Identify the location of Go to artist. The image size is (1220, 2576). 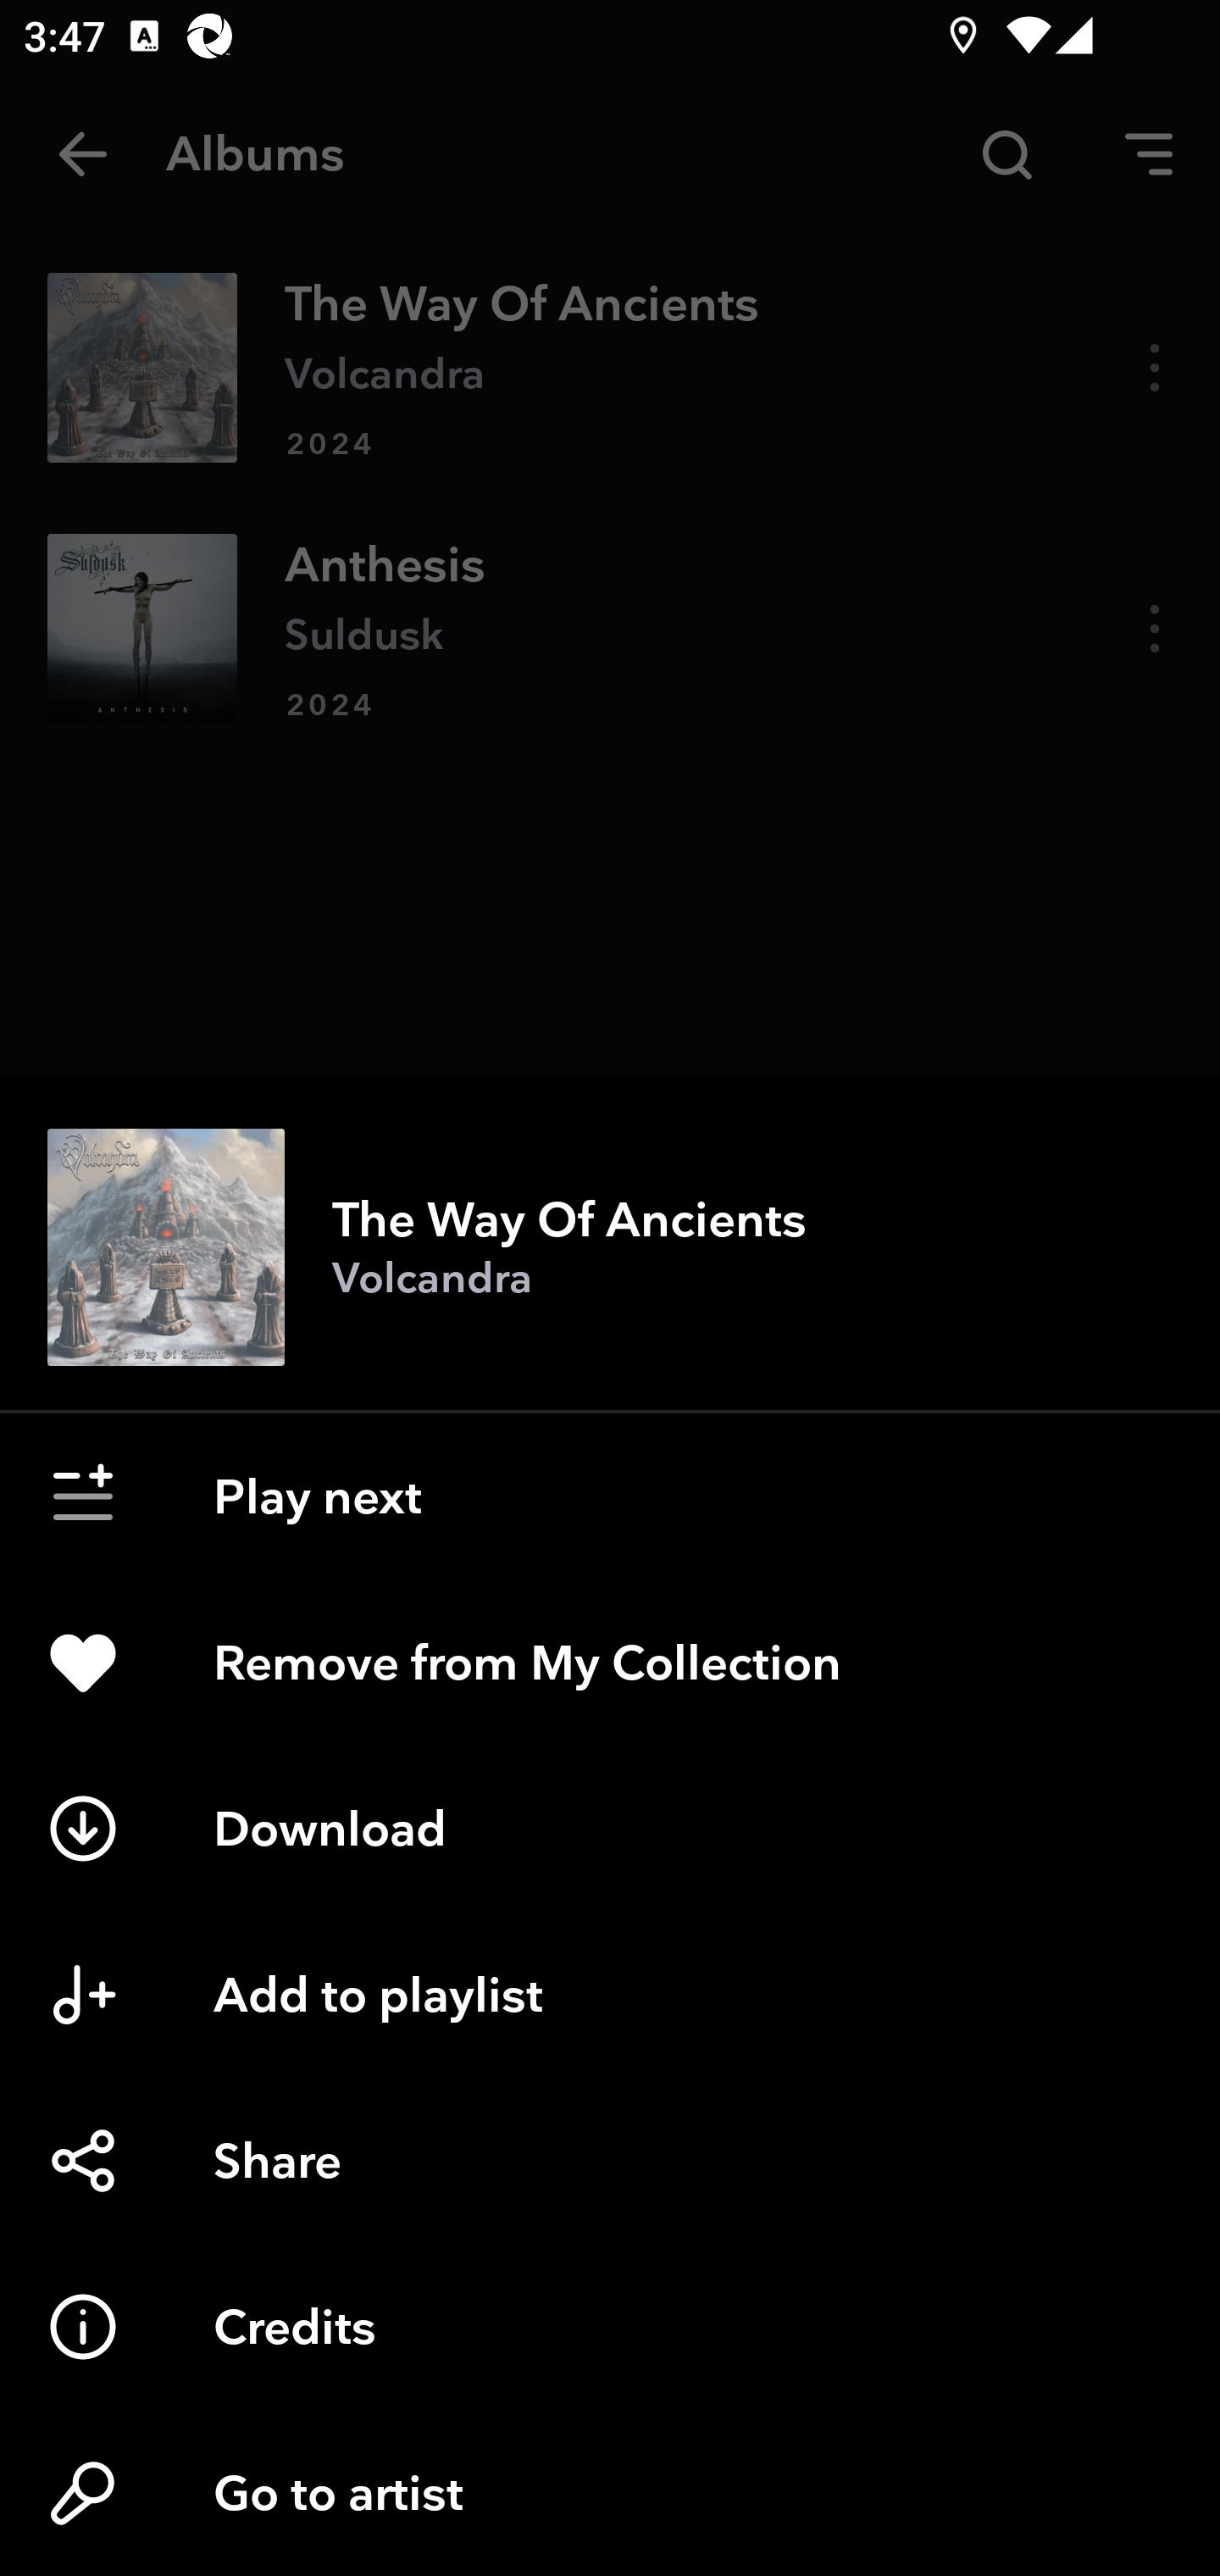
(610, 2493).